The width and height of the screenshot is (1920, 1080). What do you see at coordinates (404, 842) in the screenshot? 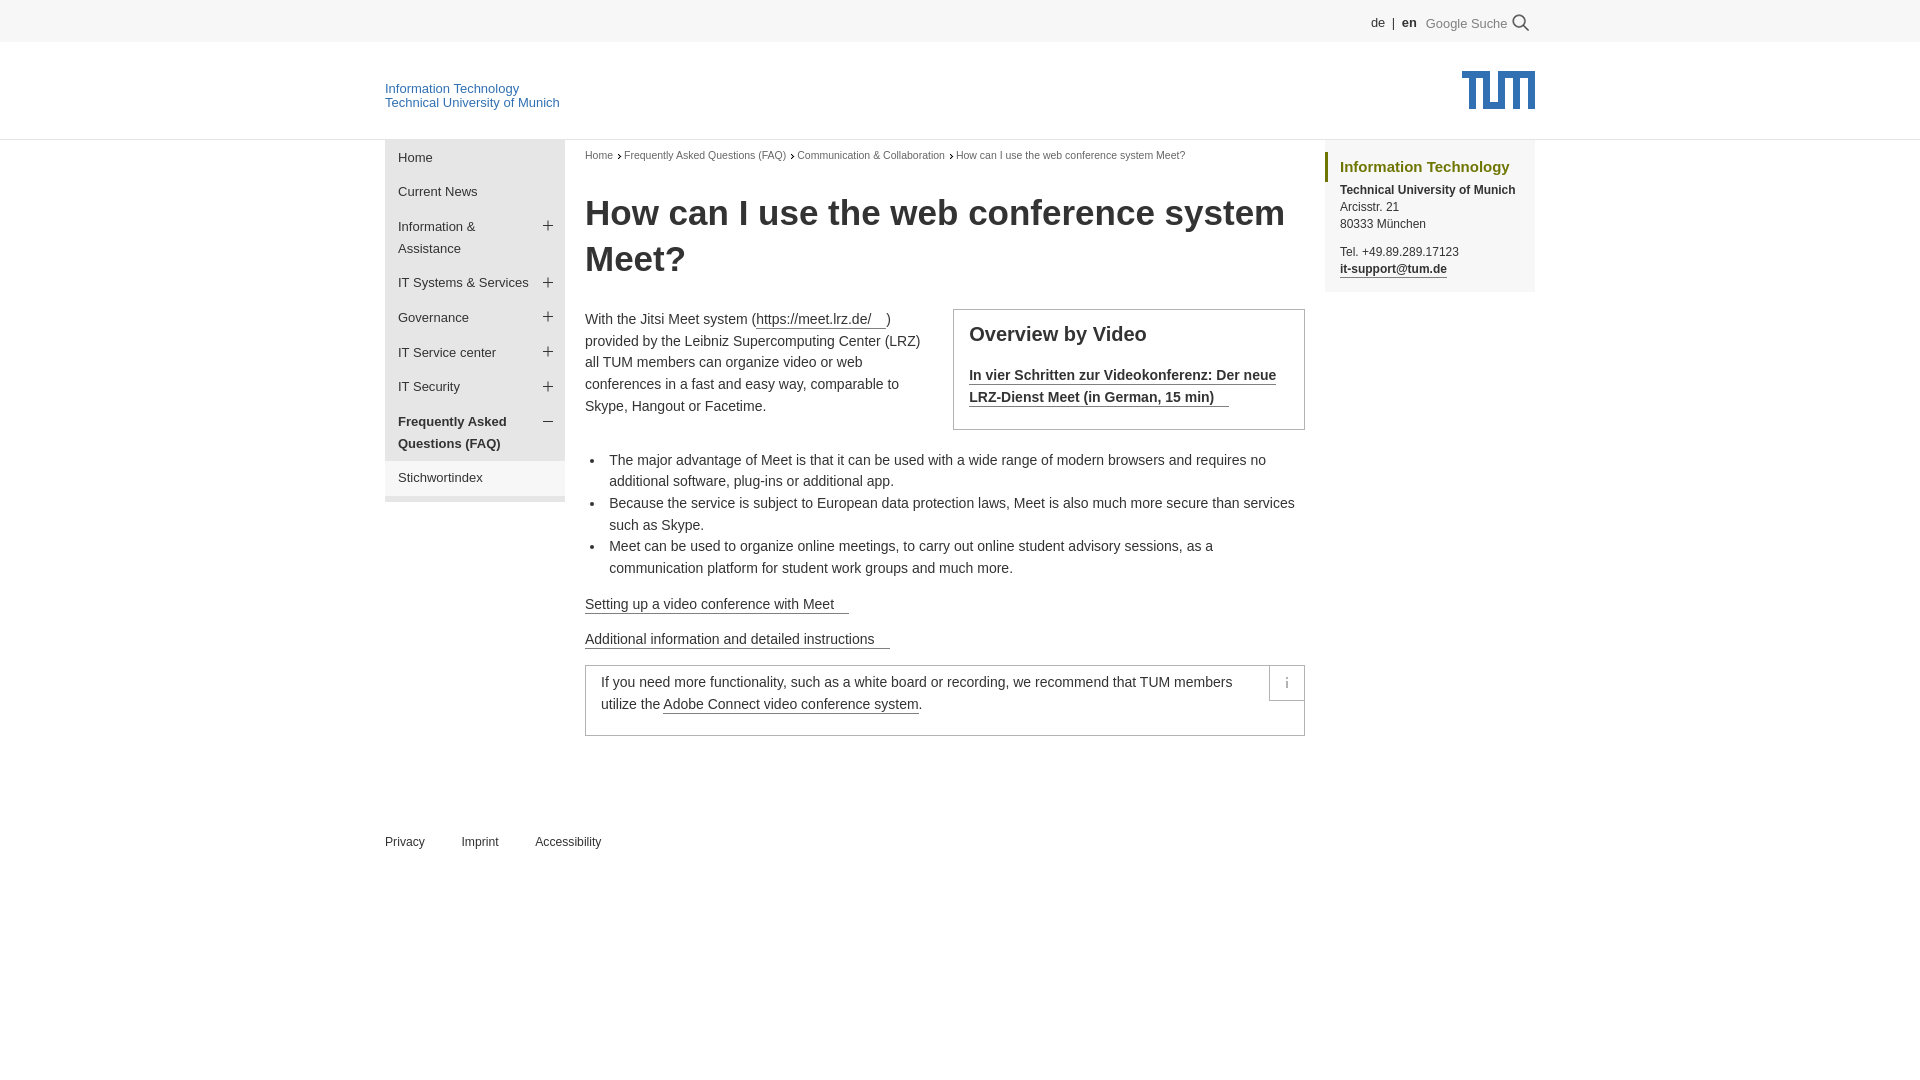
I see `Privacy` at bounding box center [404, 842].